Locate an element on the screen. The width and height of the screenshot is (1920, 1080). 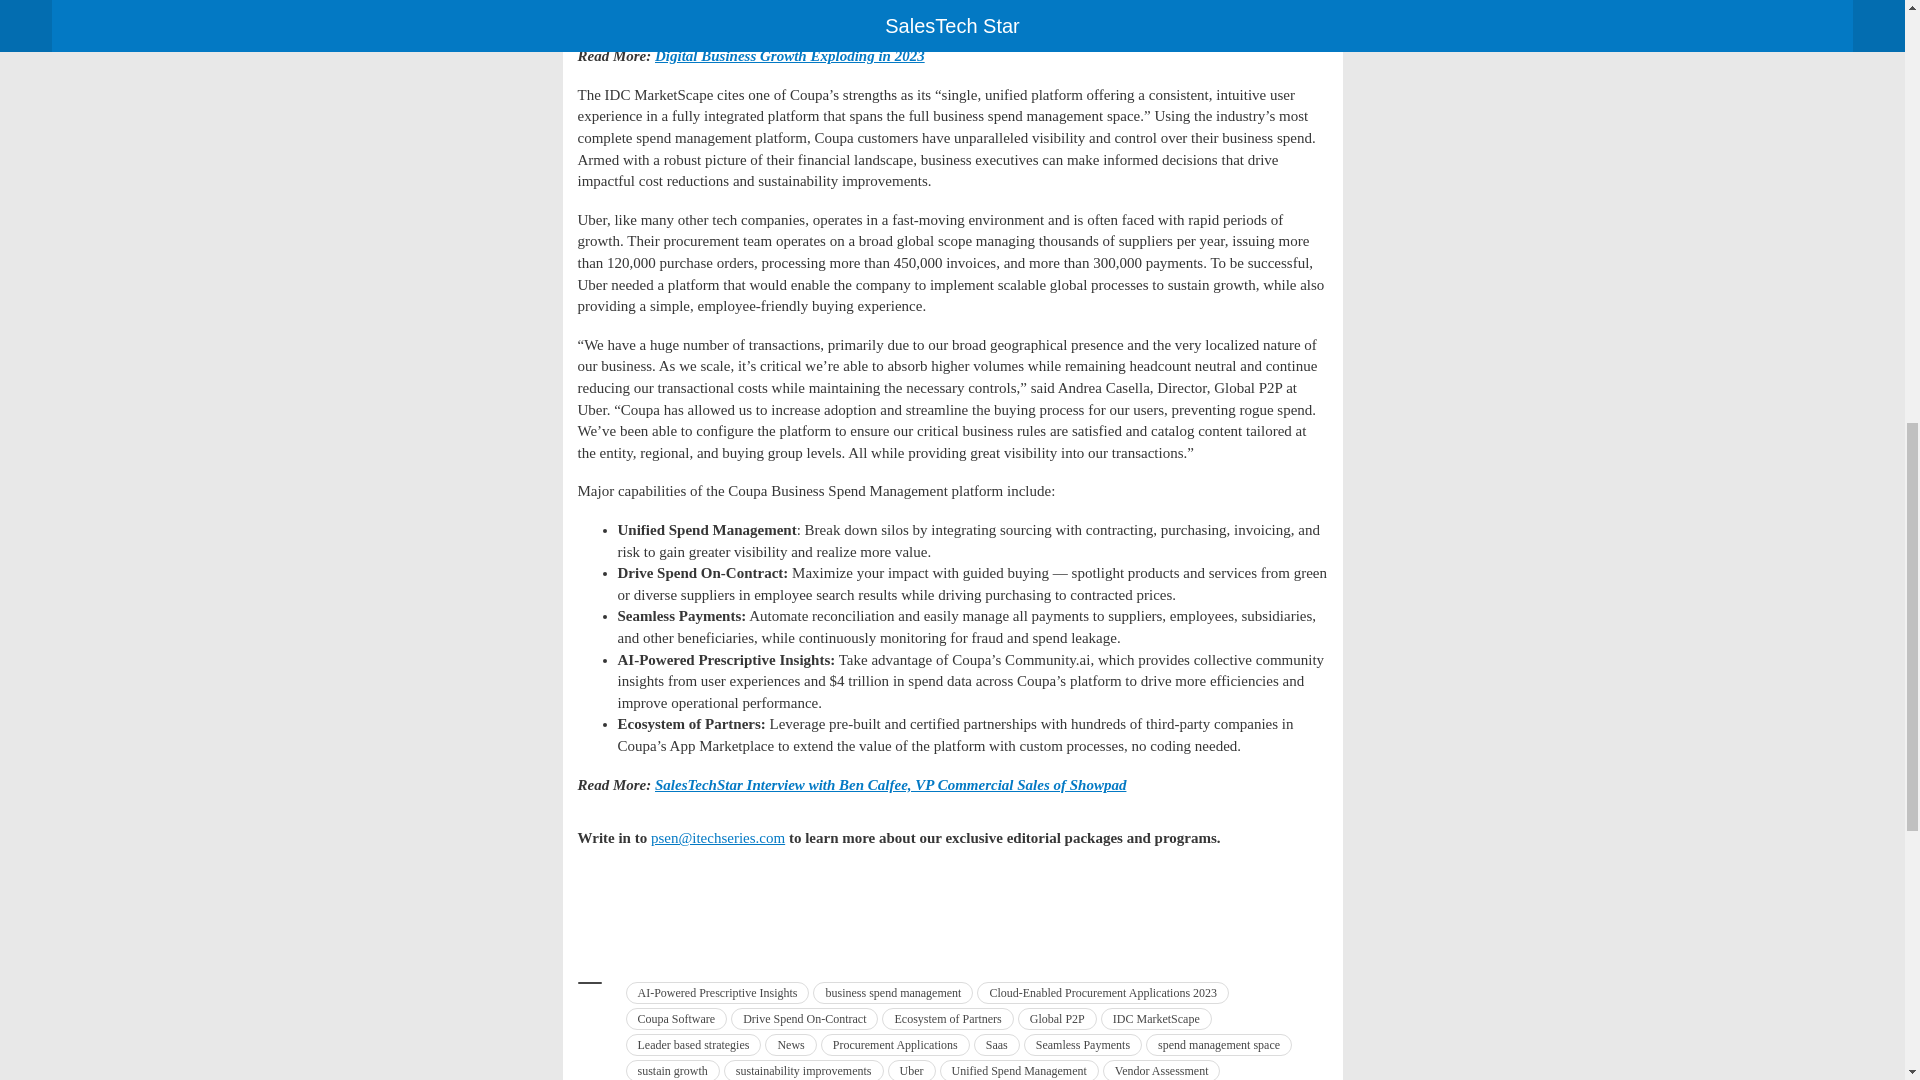
Ecosystem of Partners is located at coordinates (947, 1018).